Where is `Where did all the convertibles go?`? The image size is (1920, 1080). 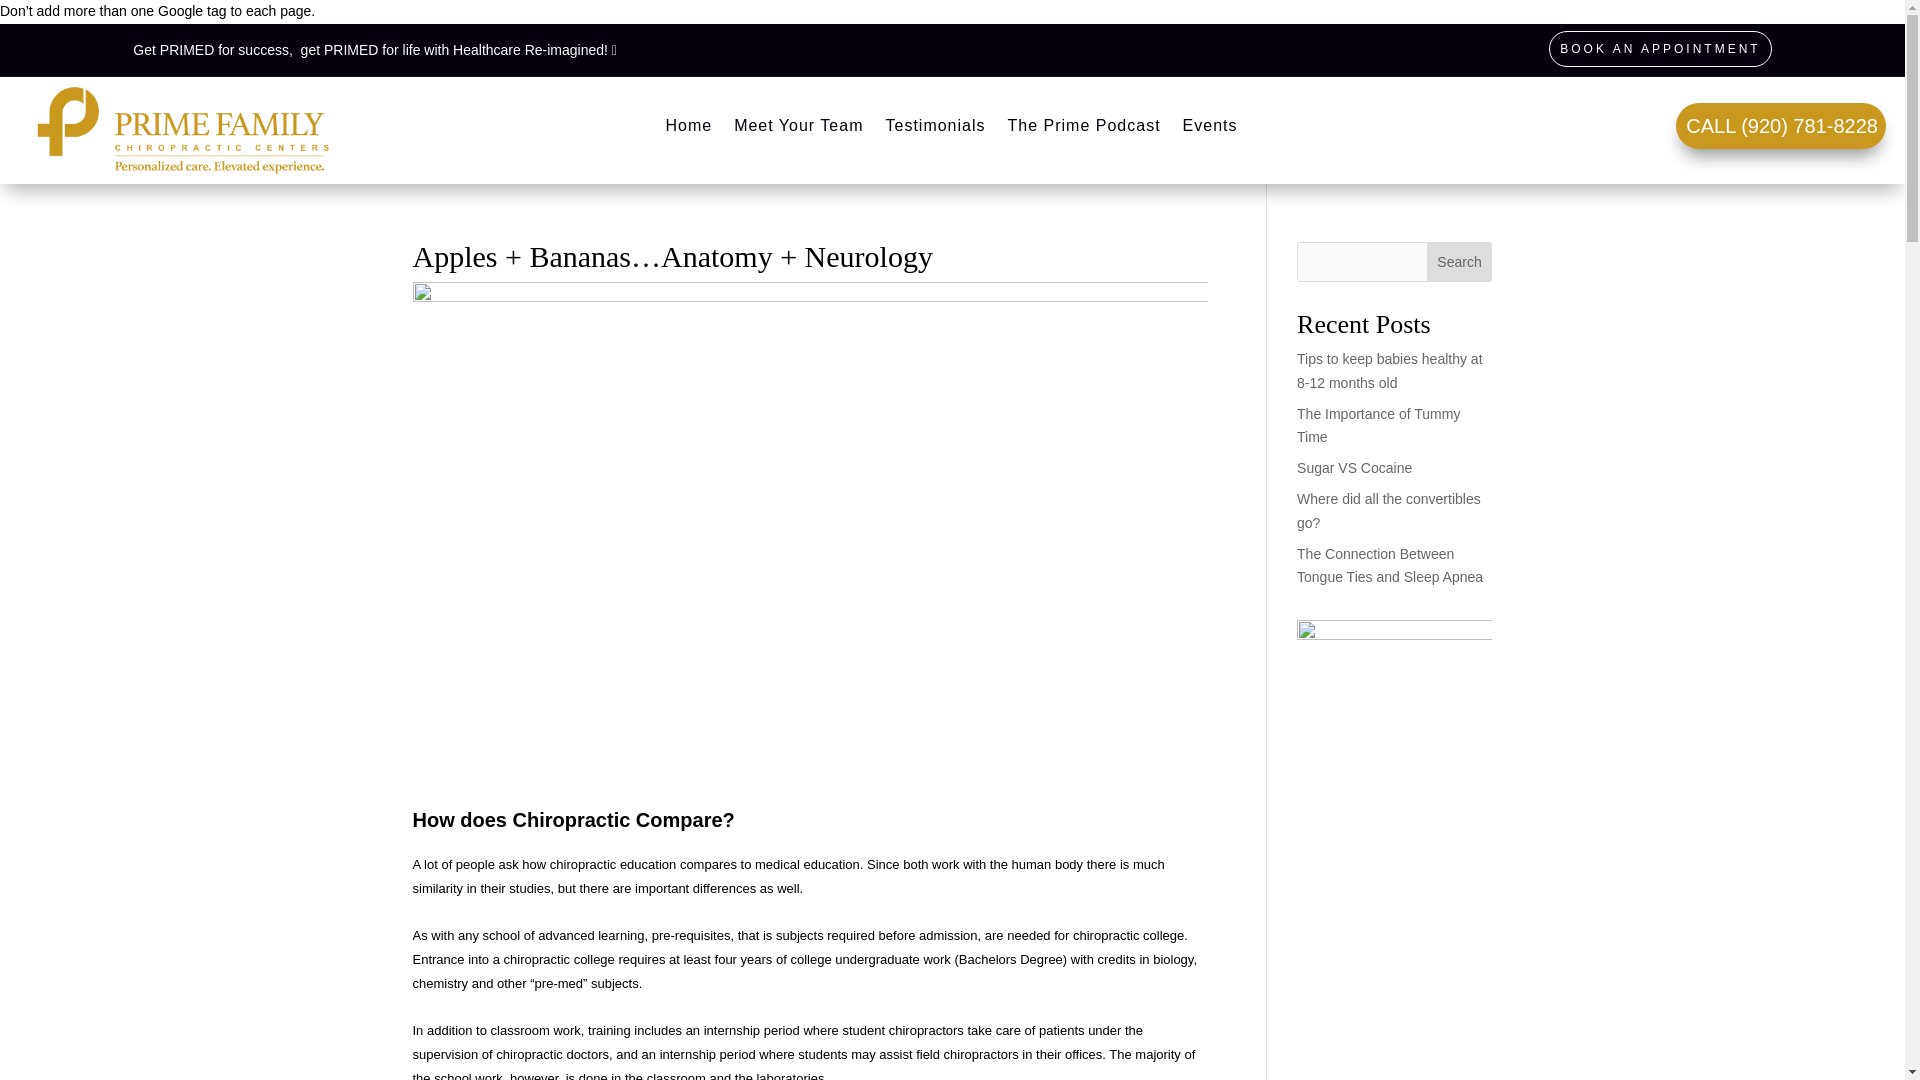 Where did all the convertibles go? is located at coordinates (1388, 511).